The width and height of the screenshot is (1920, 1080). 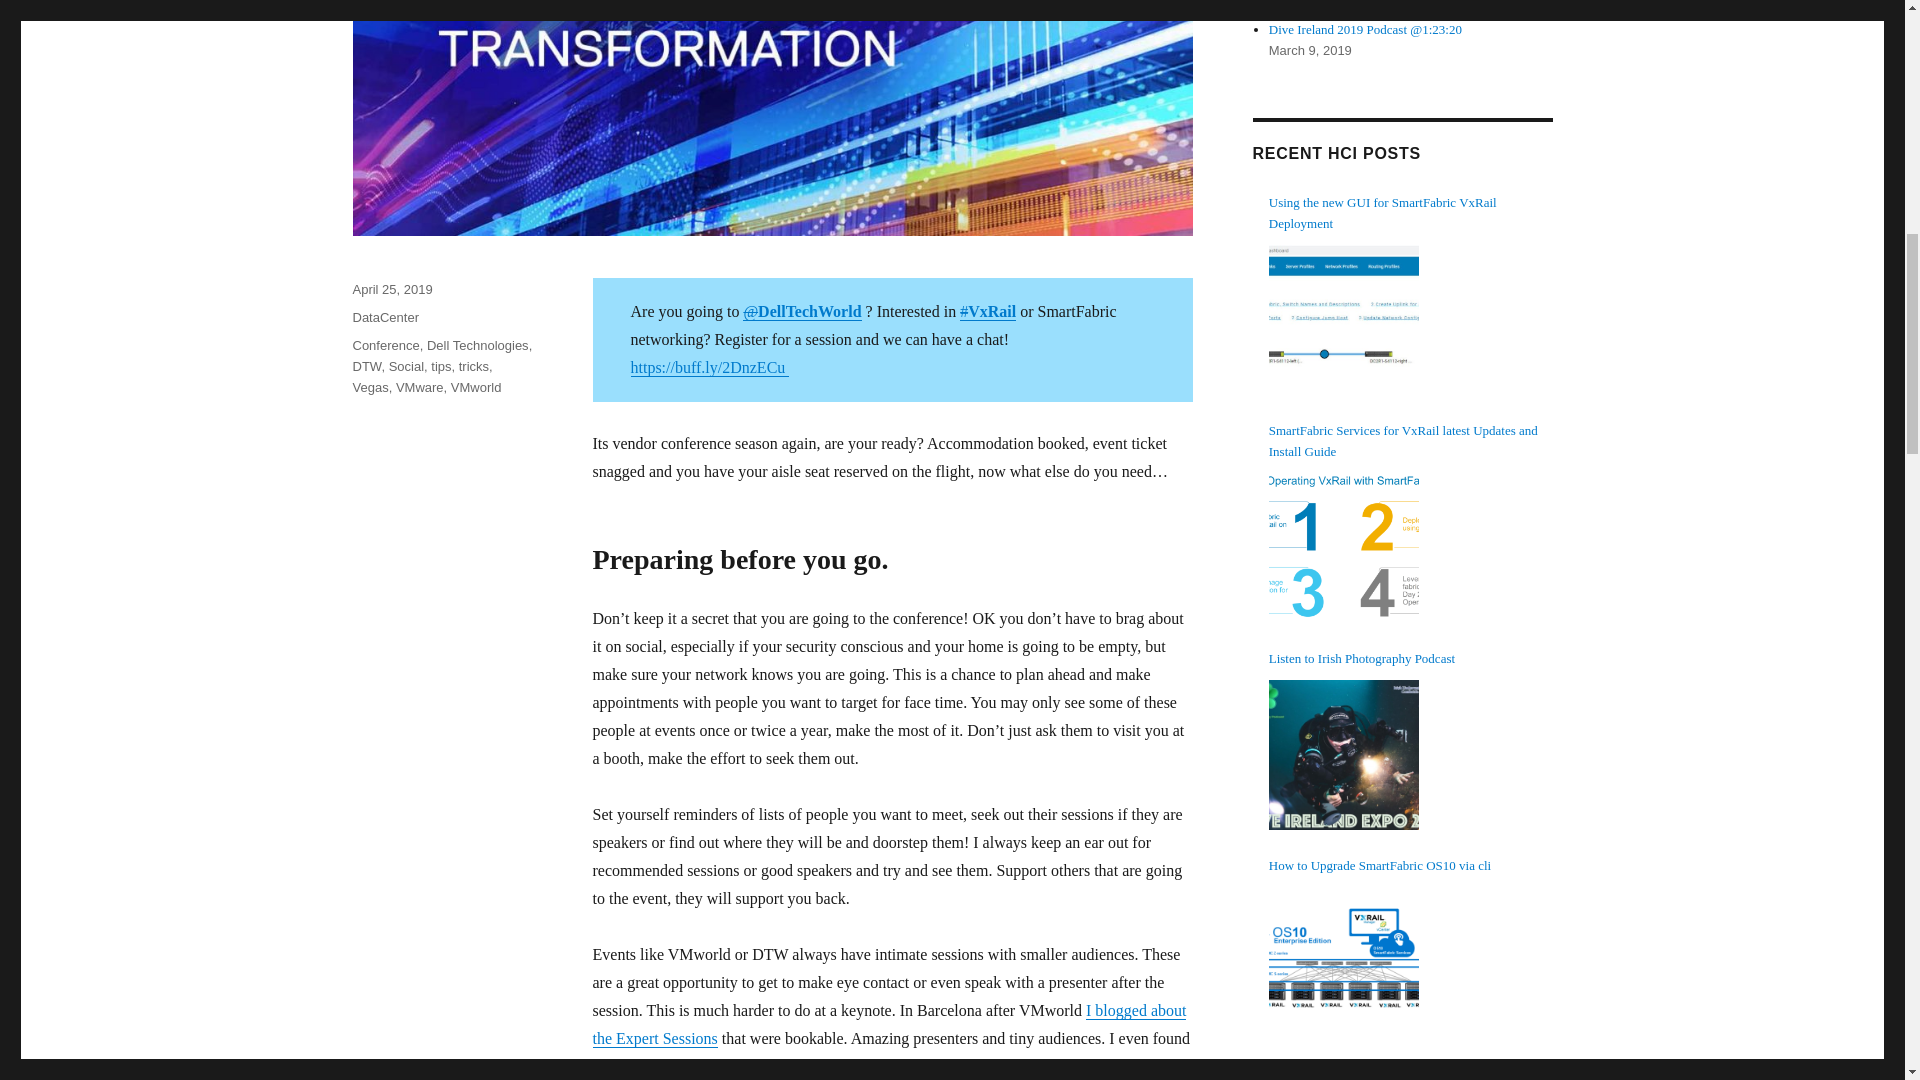 I want to click on Conference, so click(x=384, y=346).